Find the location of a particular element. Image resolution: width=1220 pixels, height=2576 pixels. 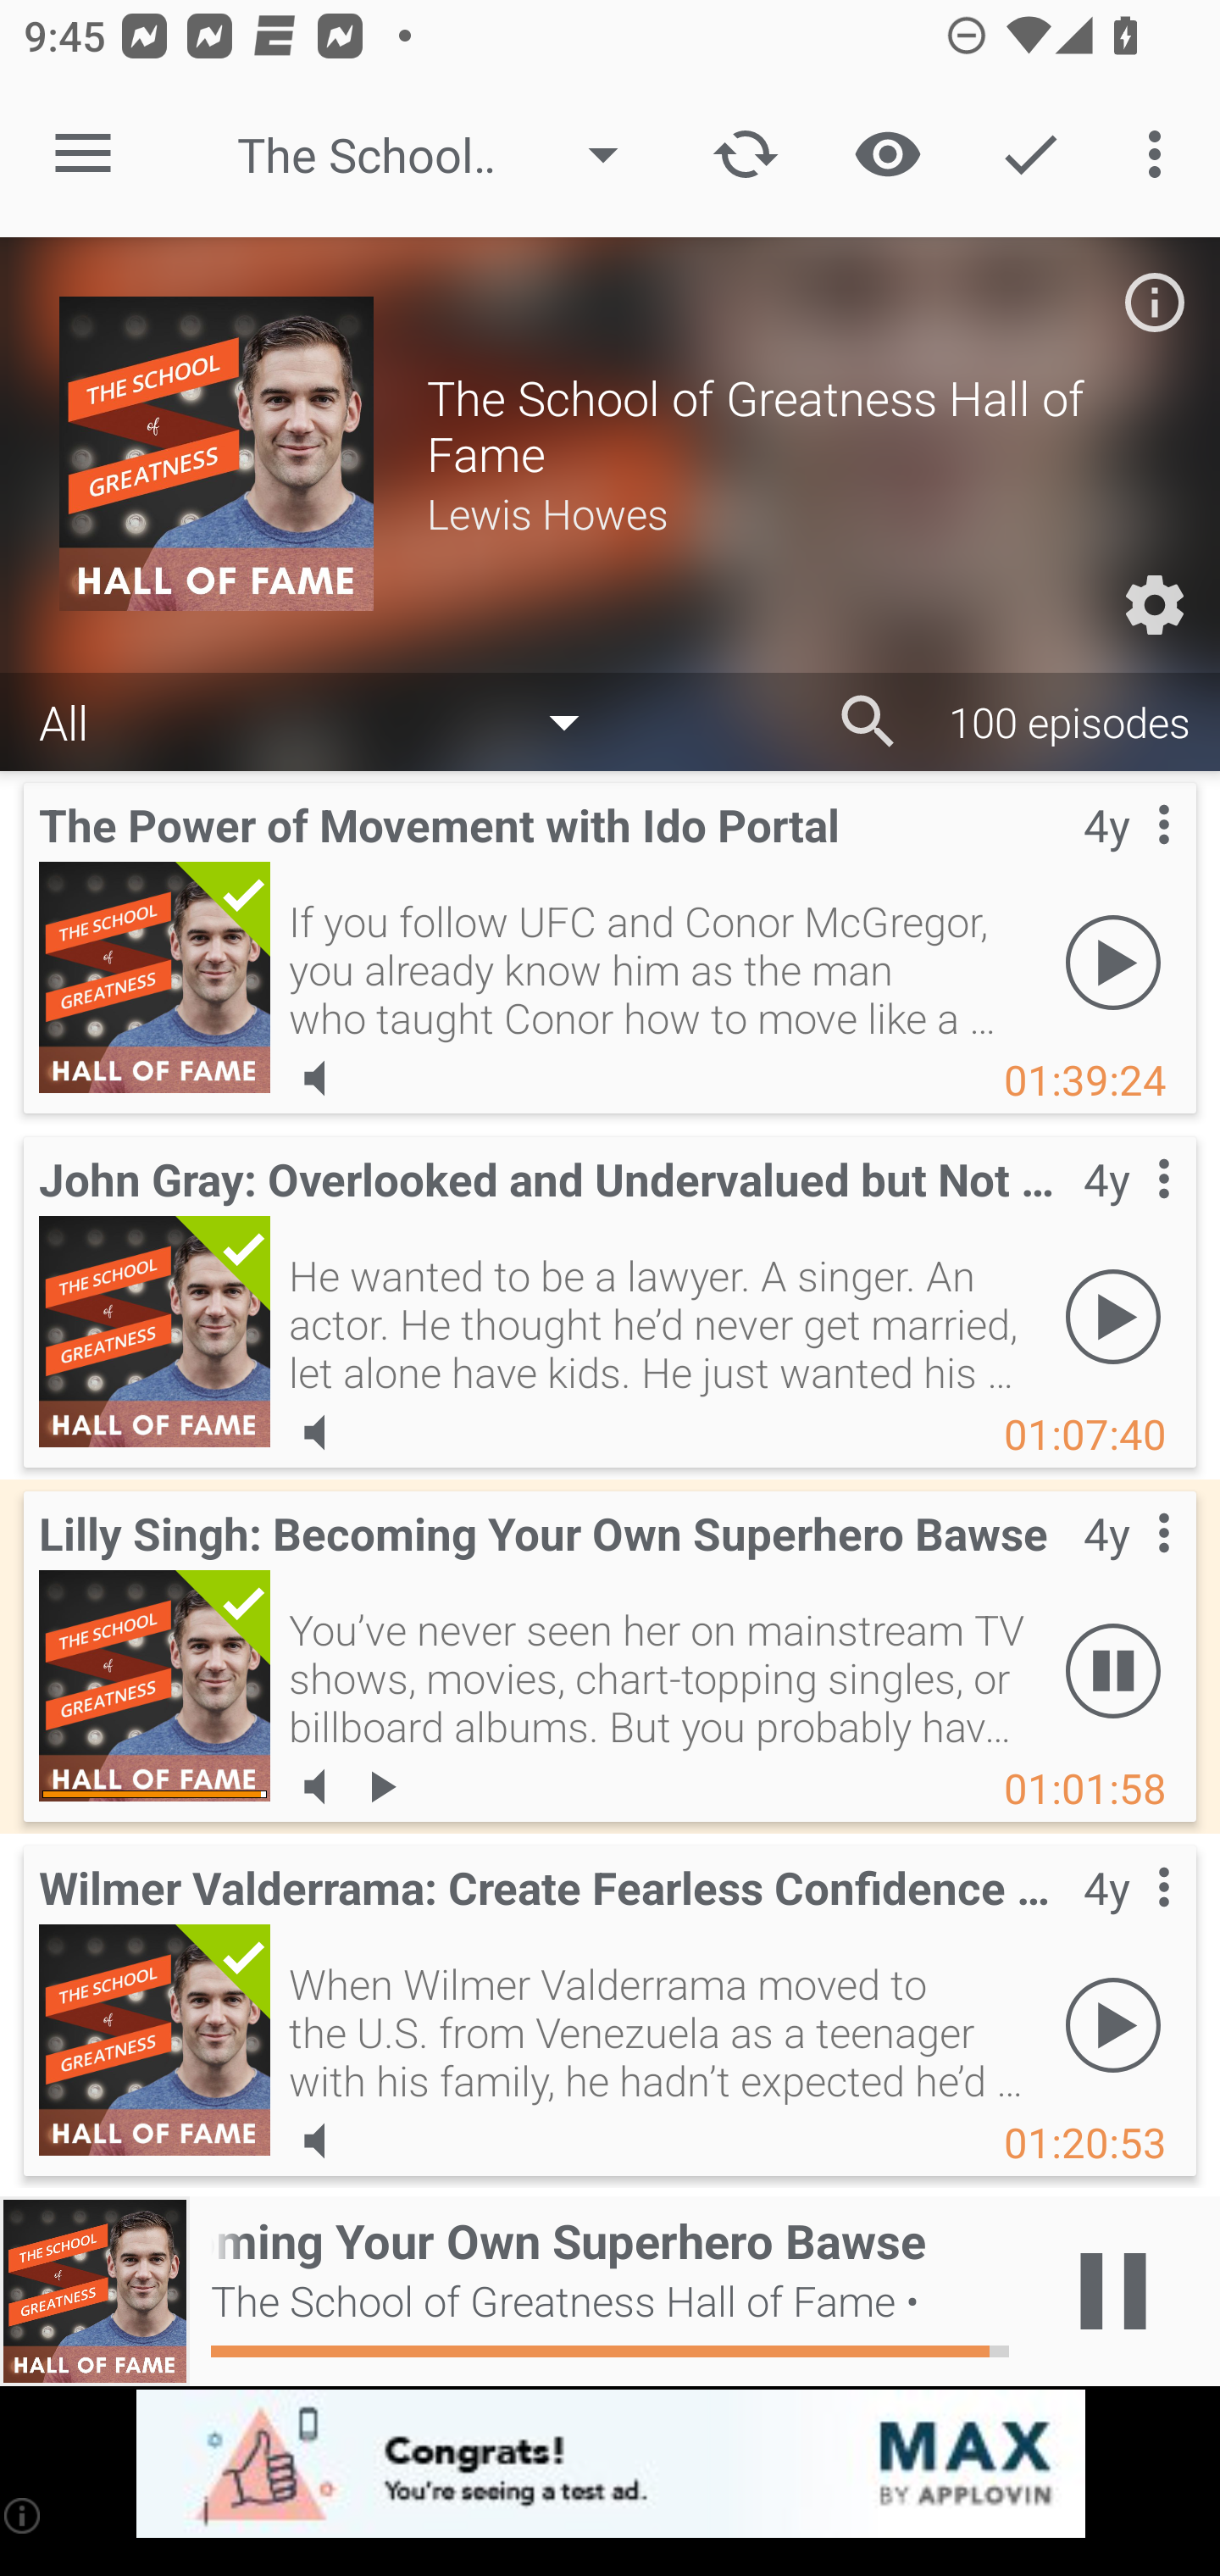

Contextual menu is located at coordinates (1127, 1213).